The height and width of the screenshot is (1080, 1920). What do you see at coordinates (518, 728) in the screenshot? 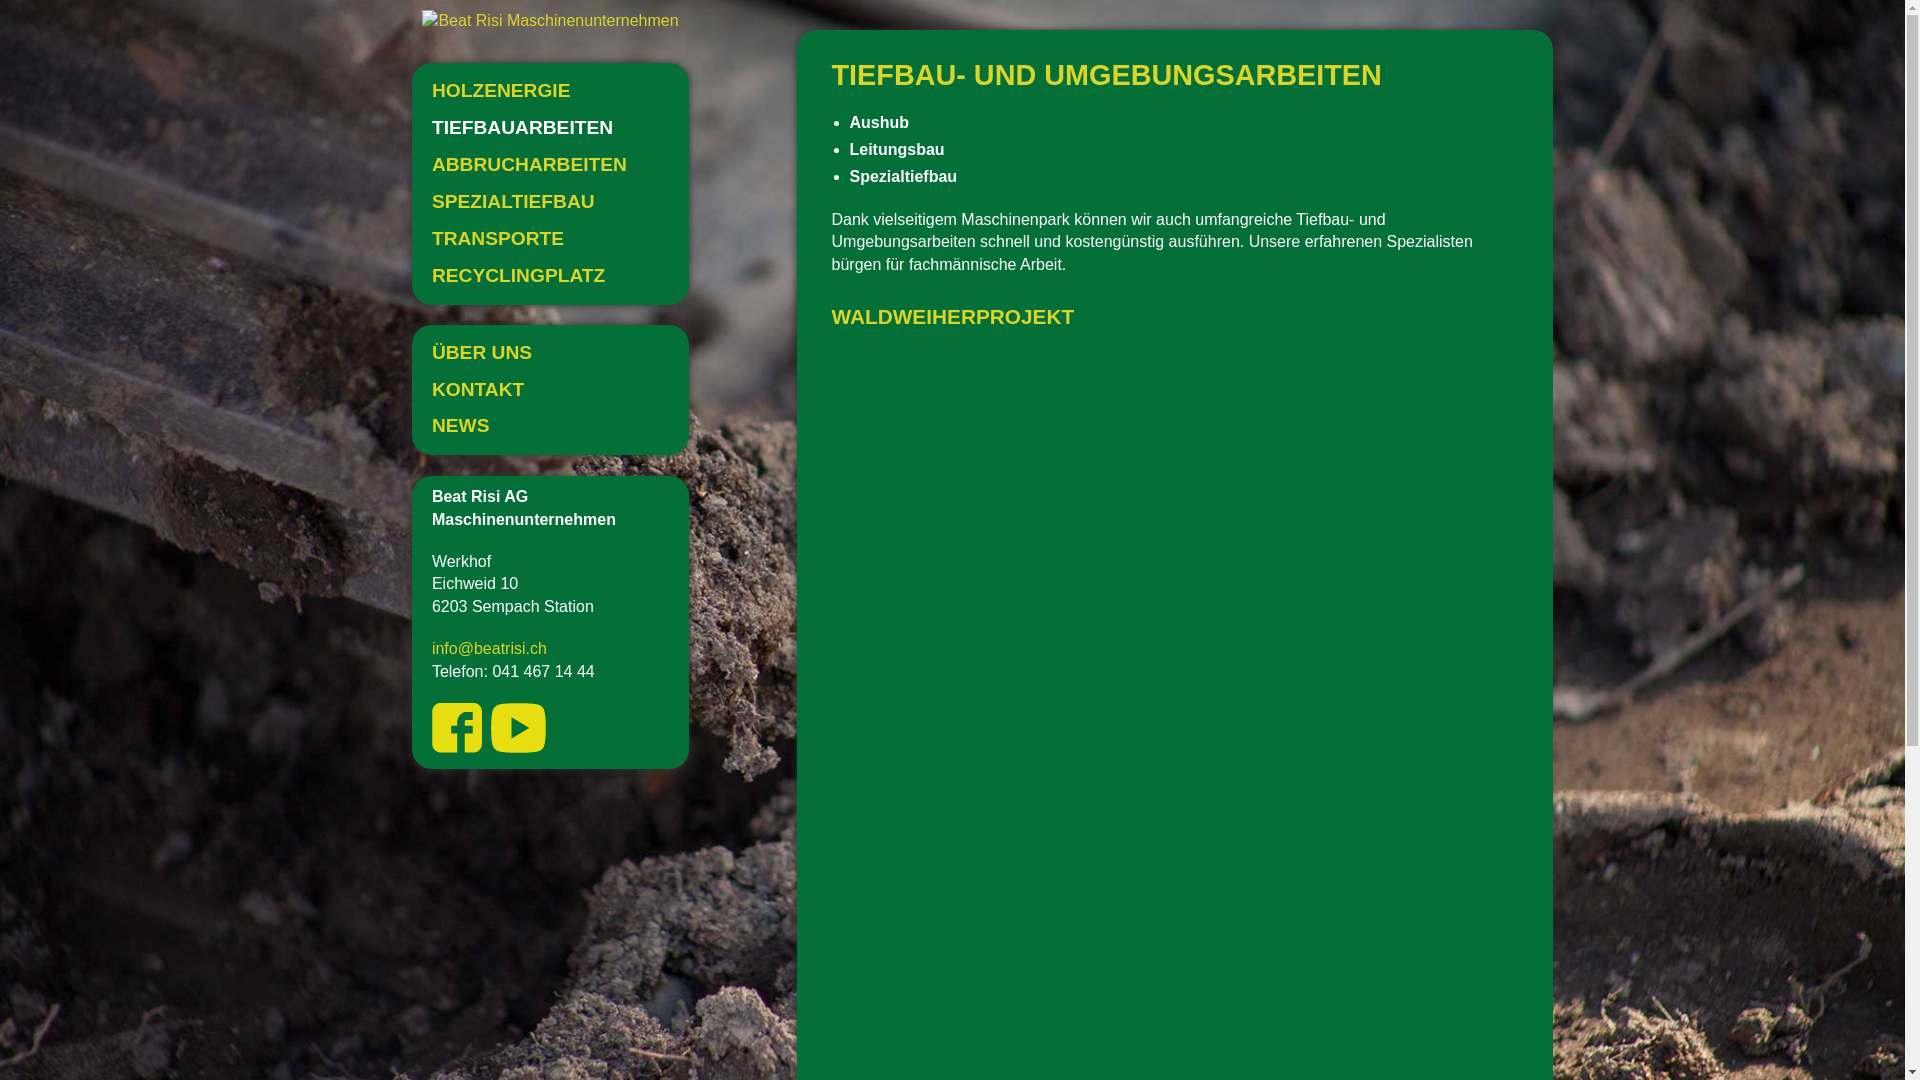
I see `Beat Risi AG auf Youtube` at bounding box center [518, 728].